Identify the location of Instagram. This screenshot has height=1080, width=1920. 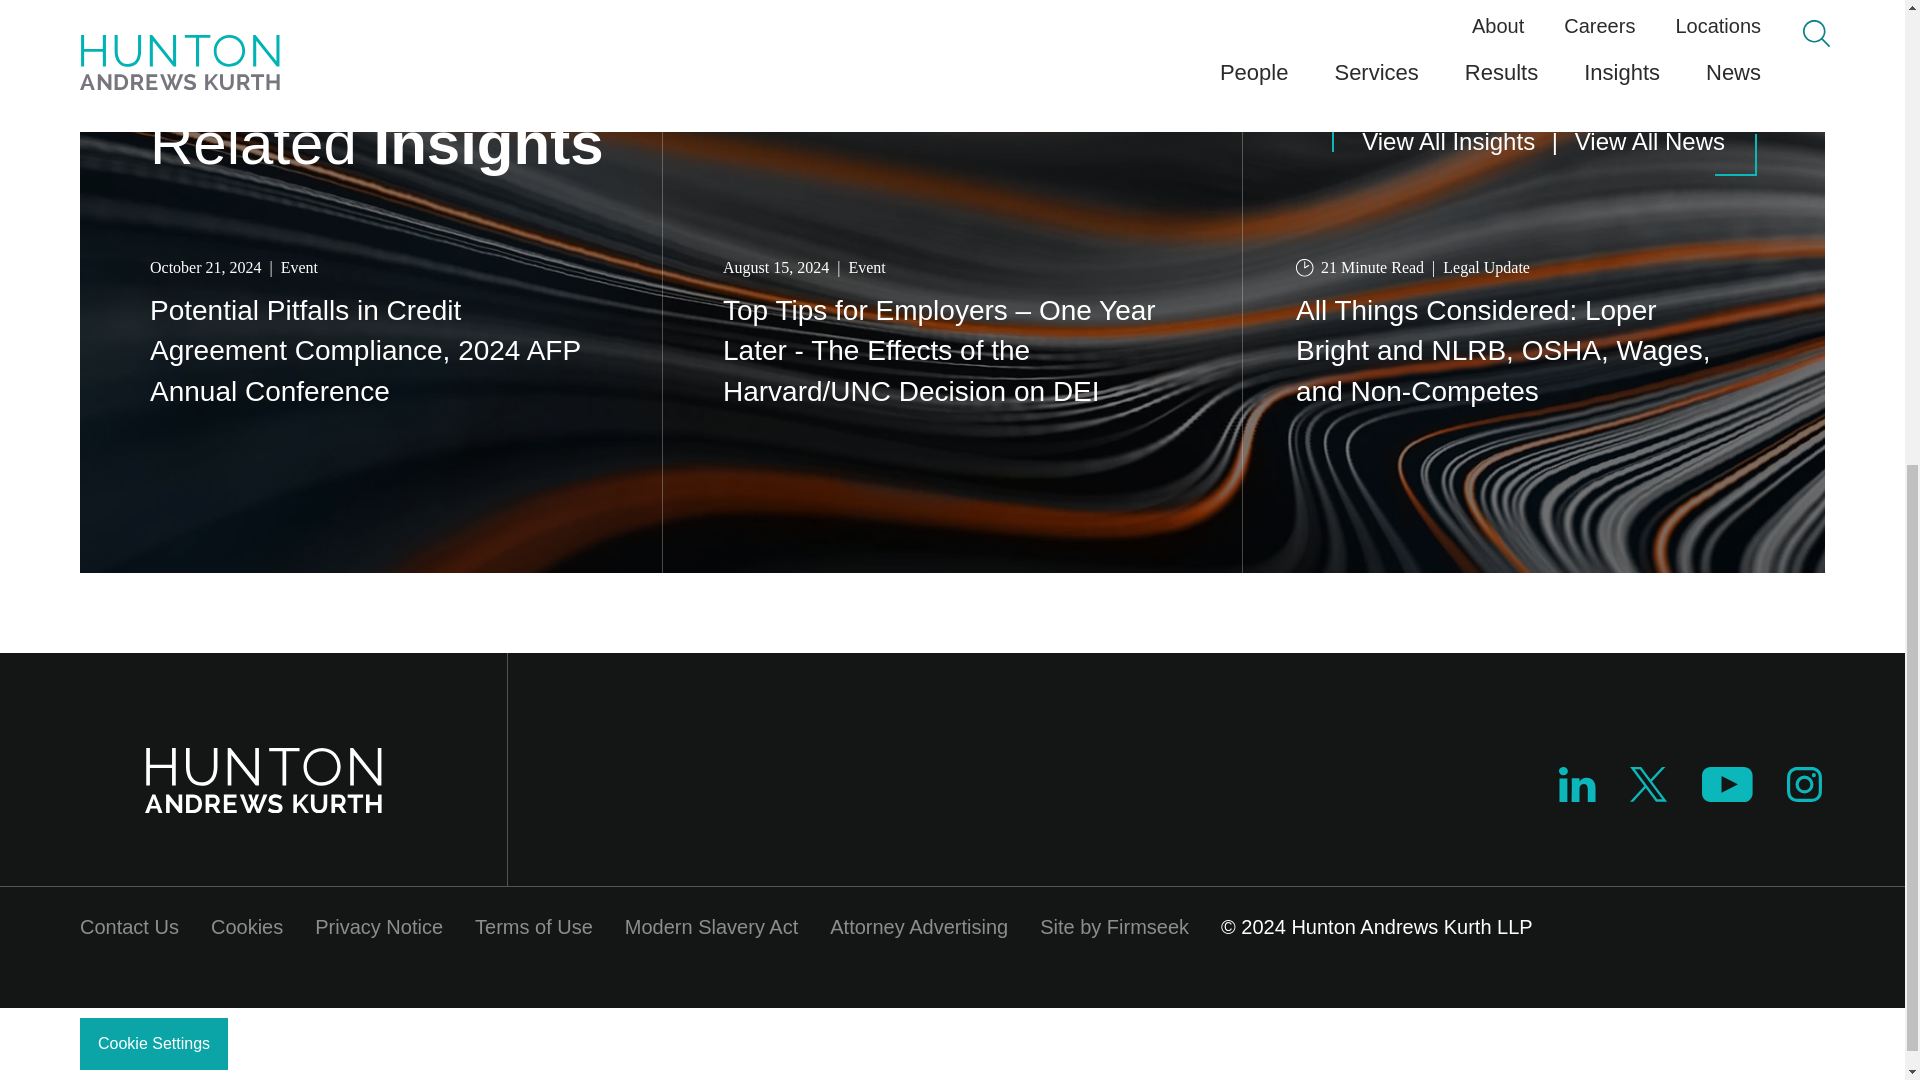
(1805, 794).